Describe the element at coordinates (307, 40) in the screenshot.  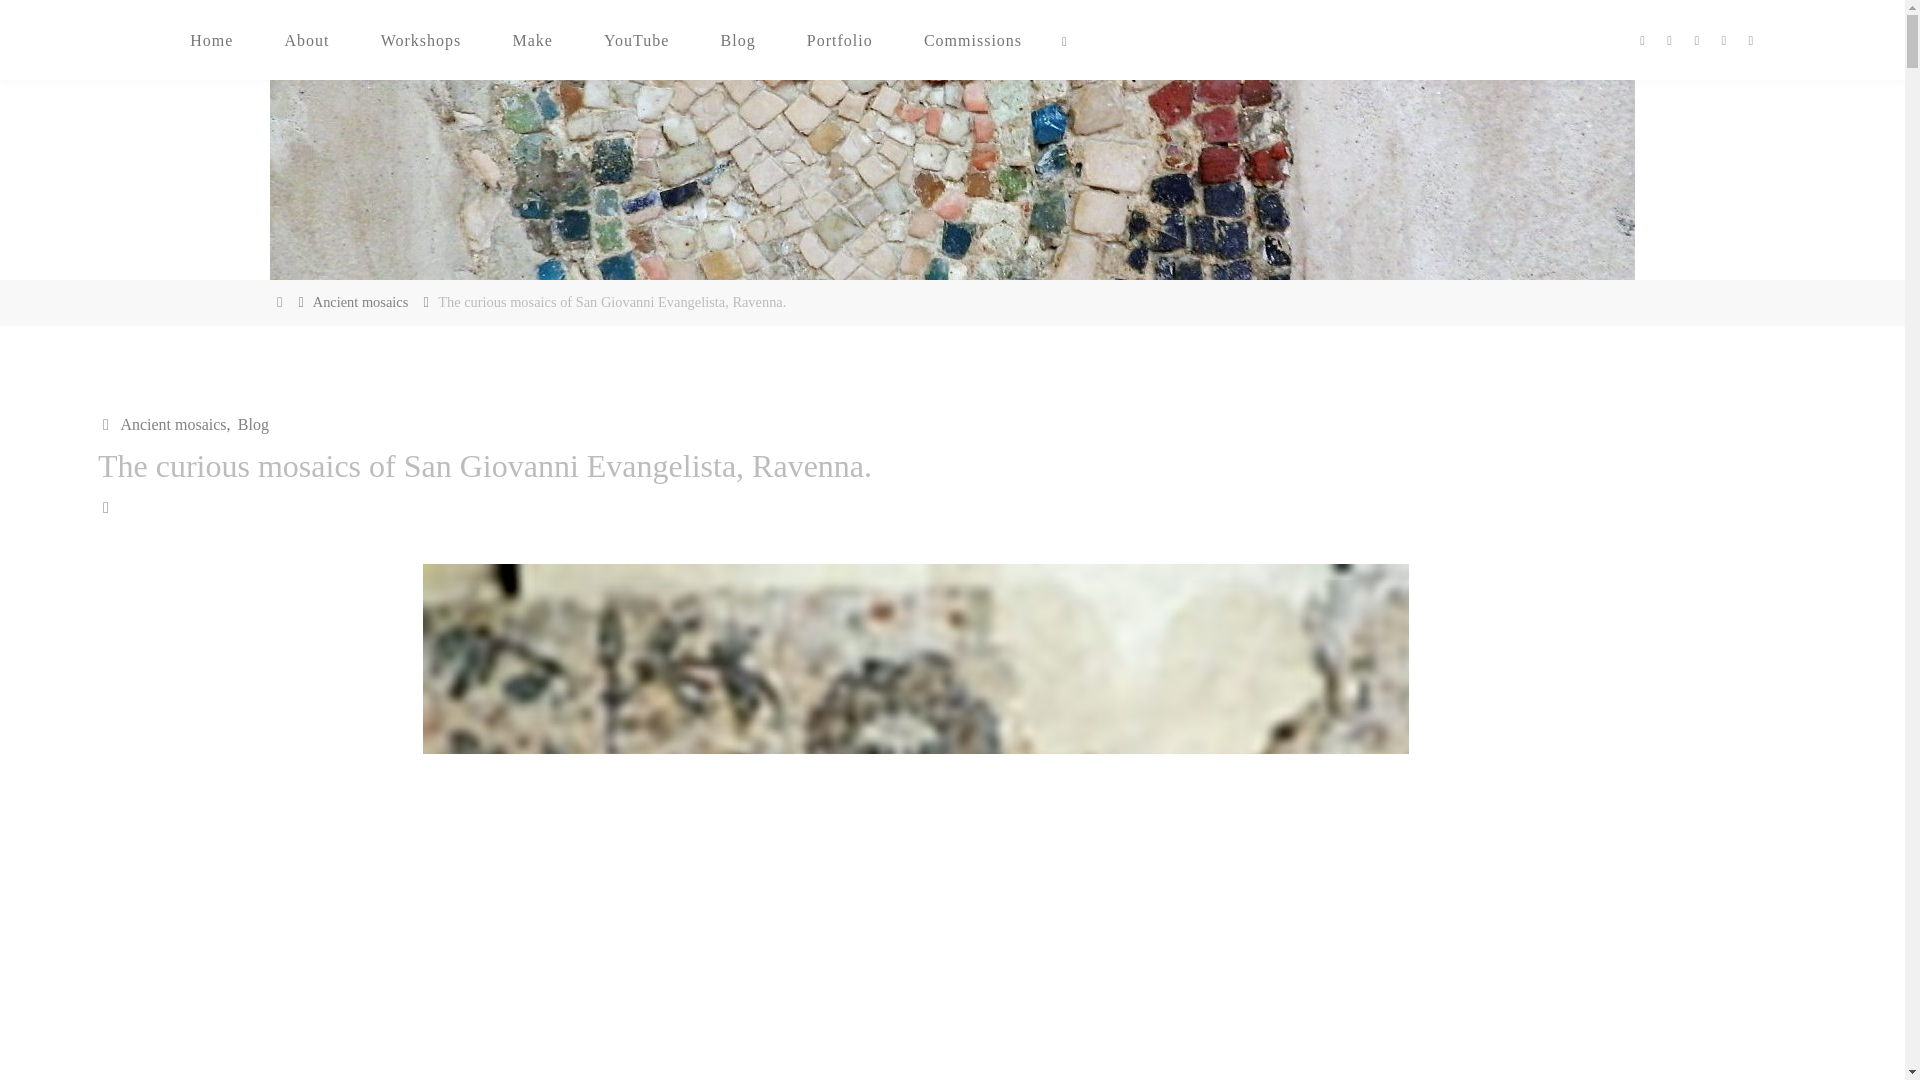
I see `About` at that location.